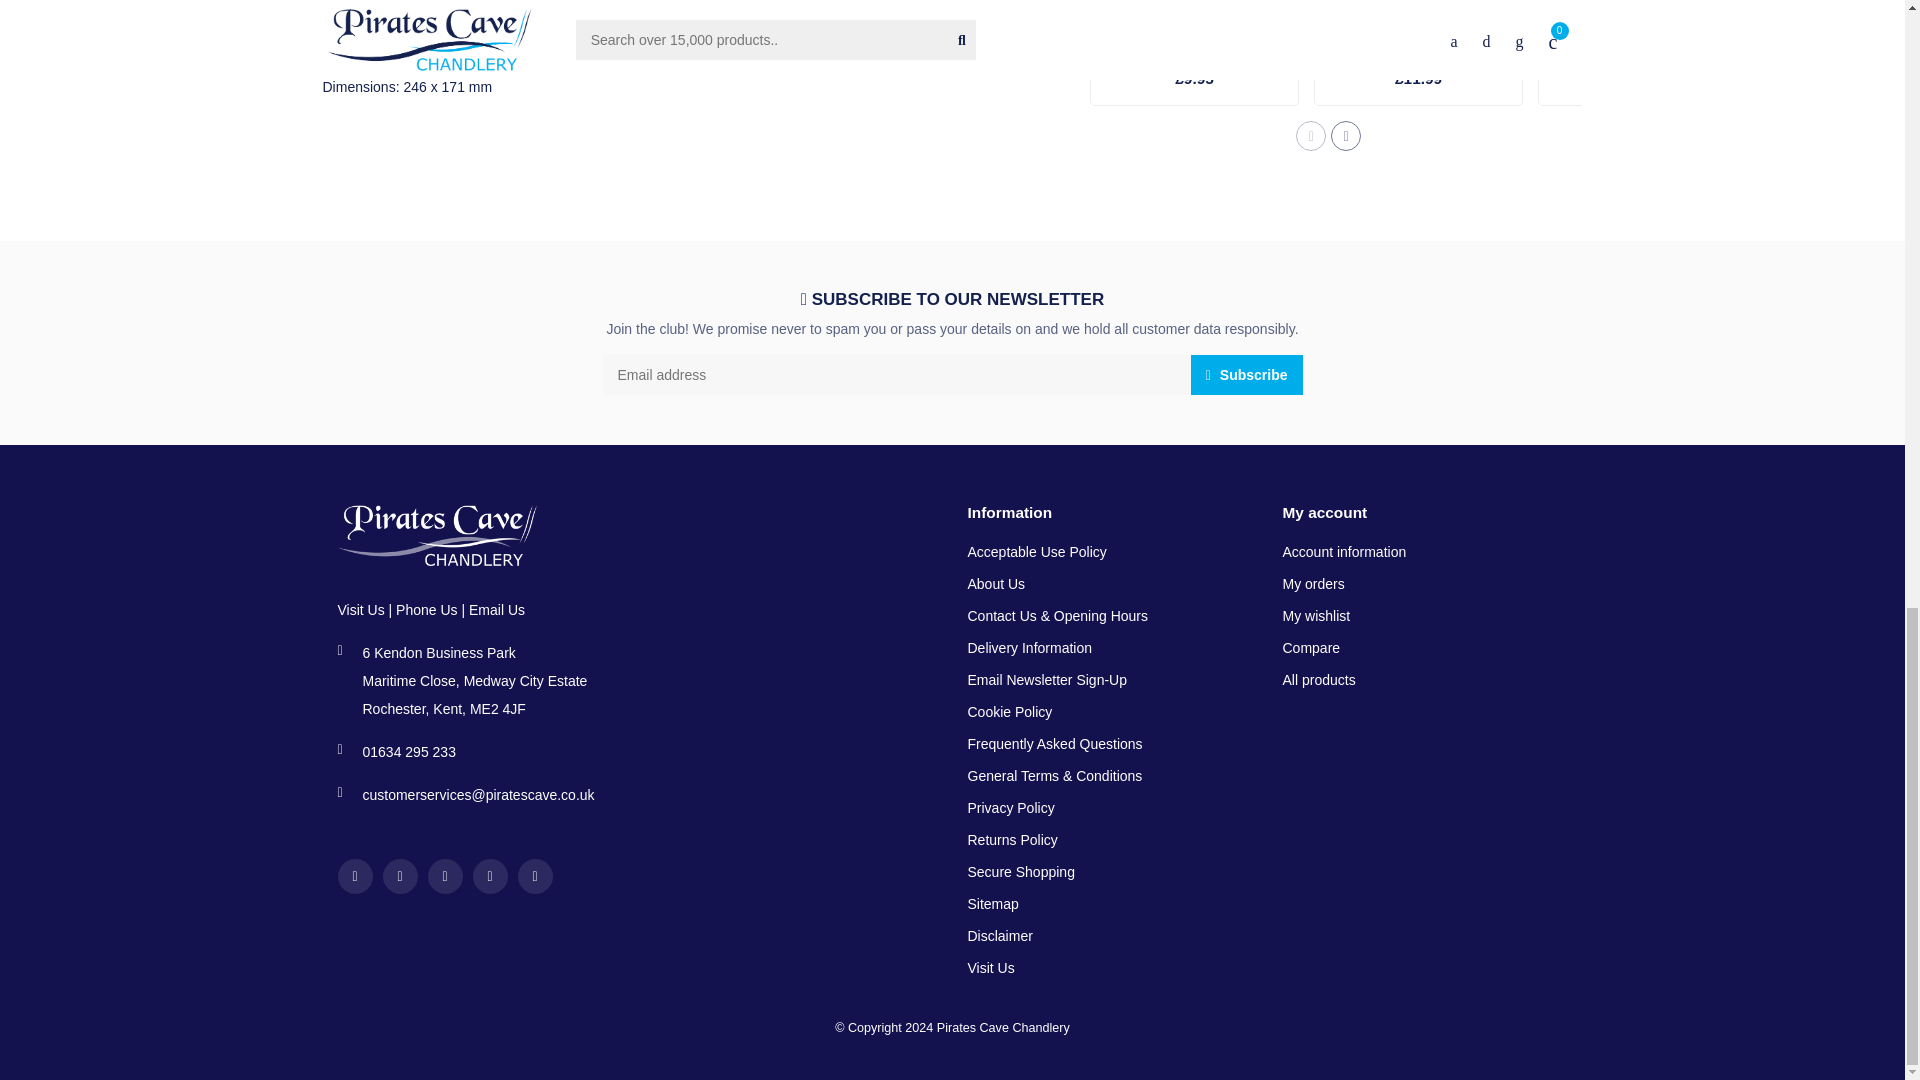 The width and height of the screenshot is (1920, 1080). I want to click on Returns Policy, so click(1012, 841).